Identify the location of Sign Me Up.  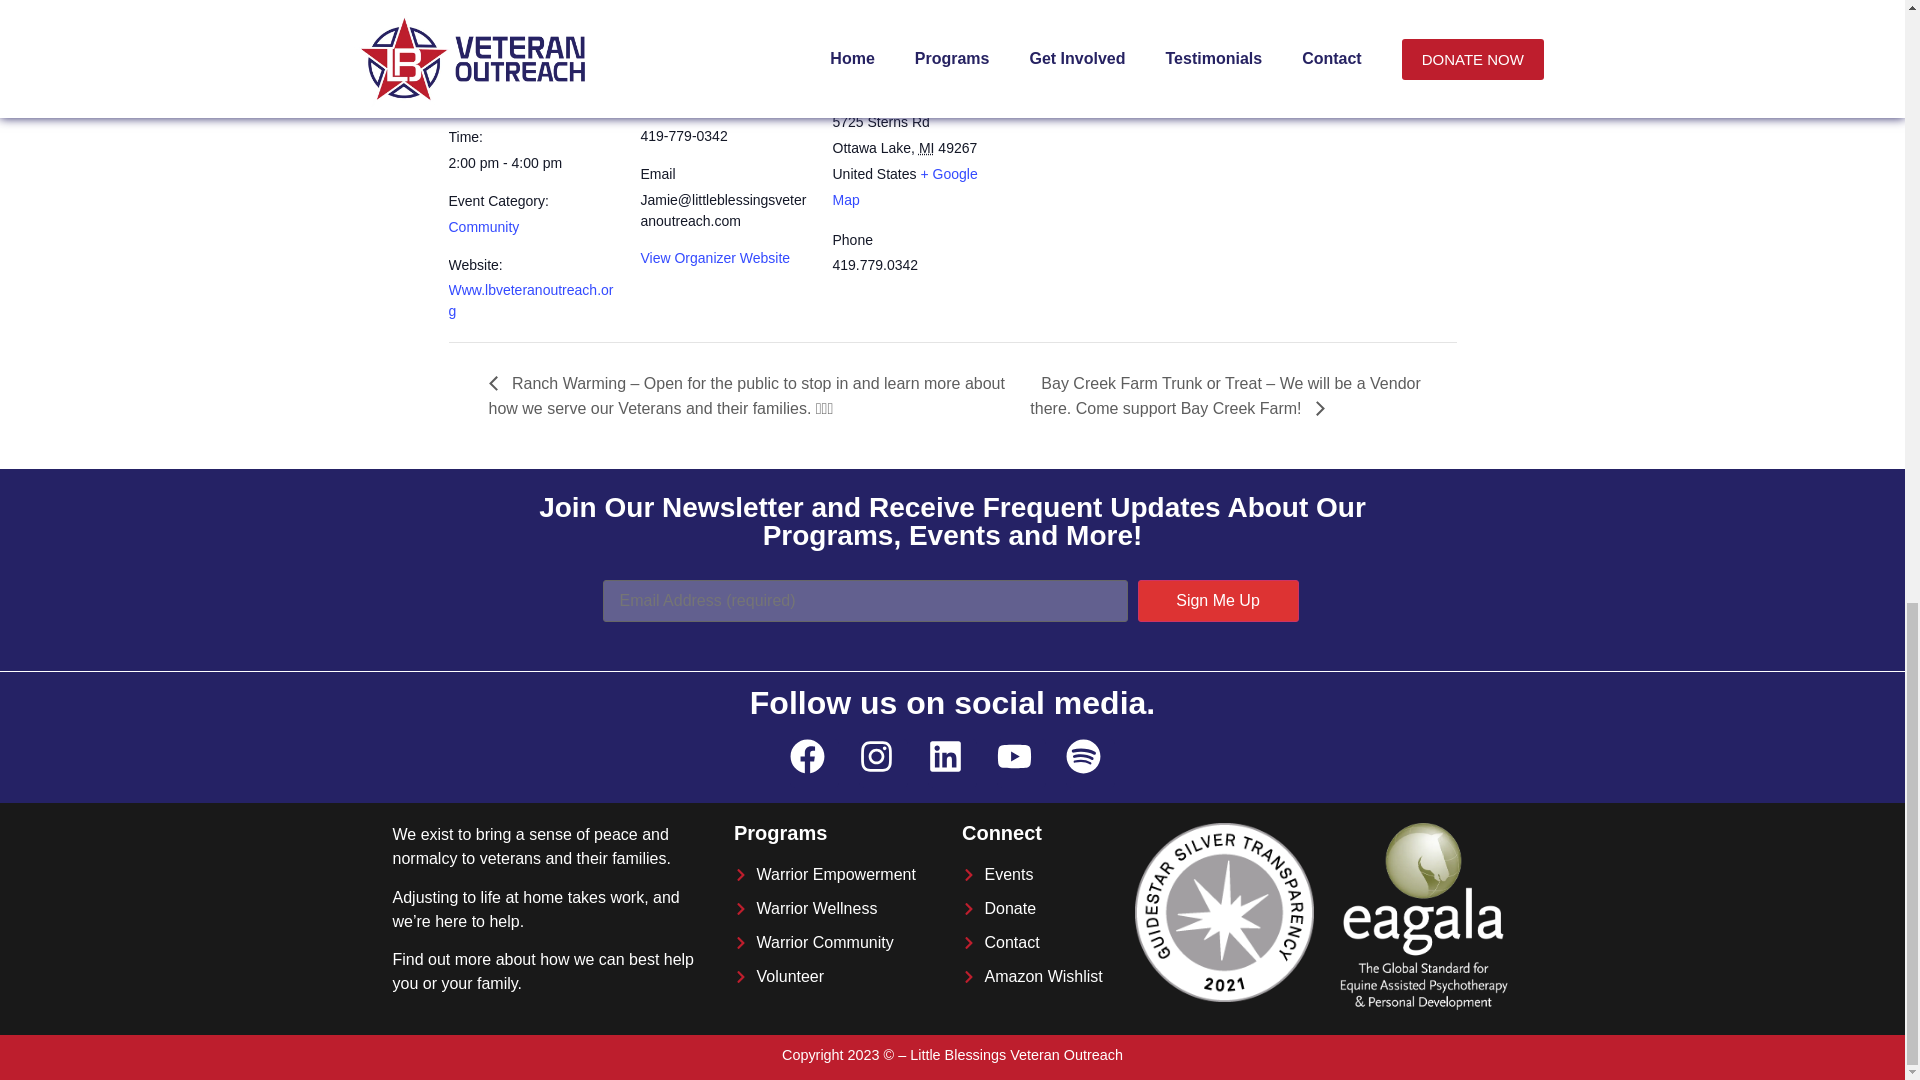
(1218, 600).